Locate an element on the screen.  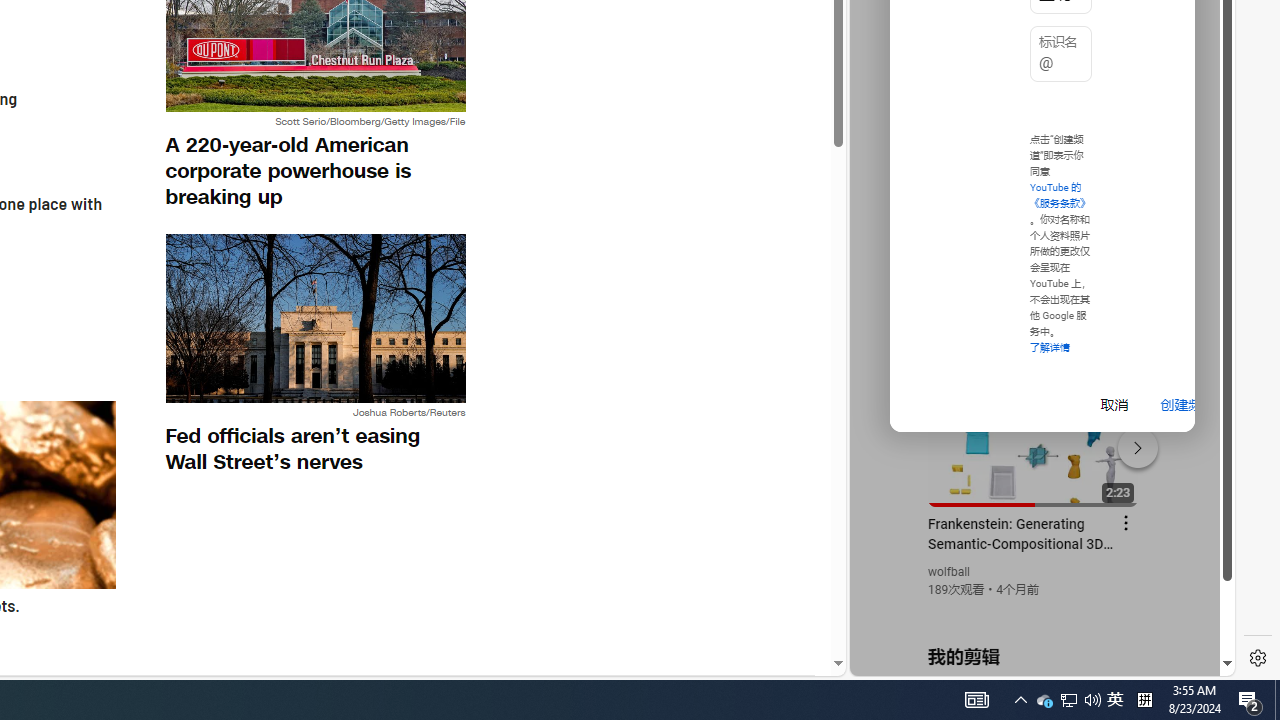
Settings is located at coordinates (1258, 658).